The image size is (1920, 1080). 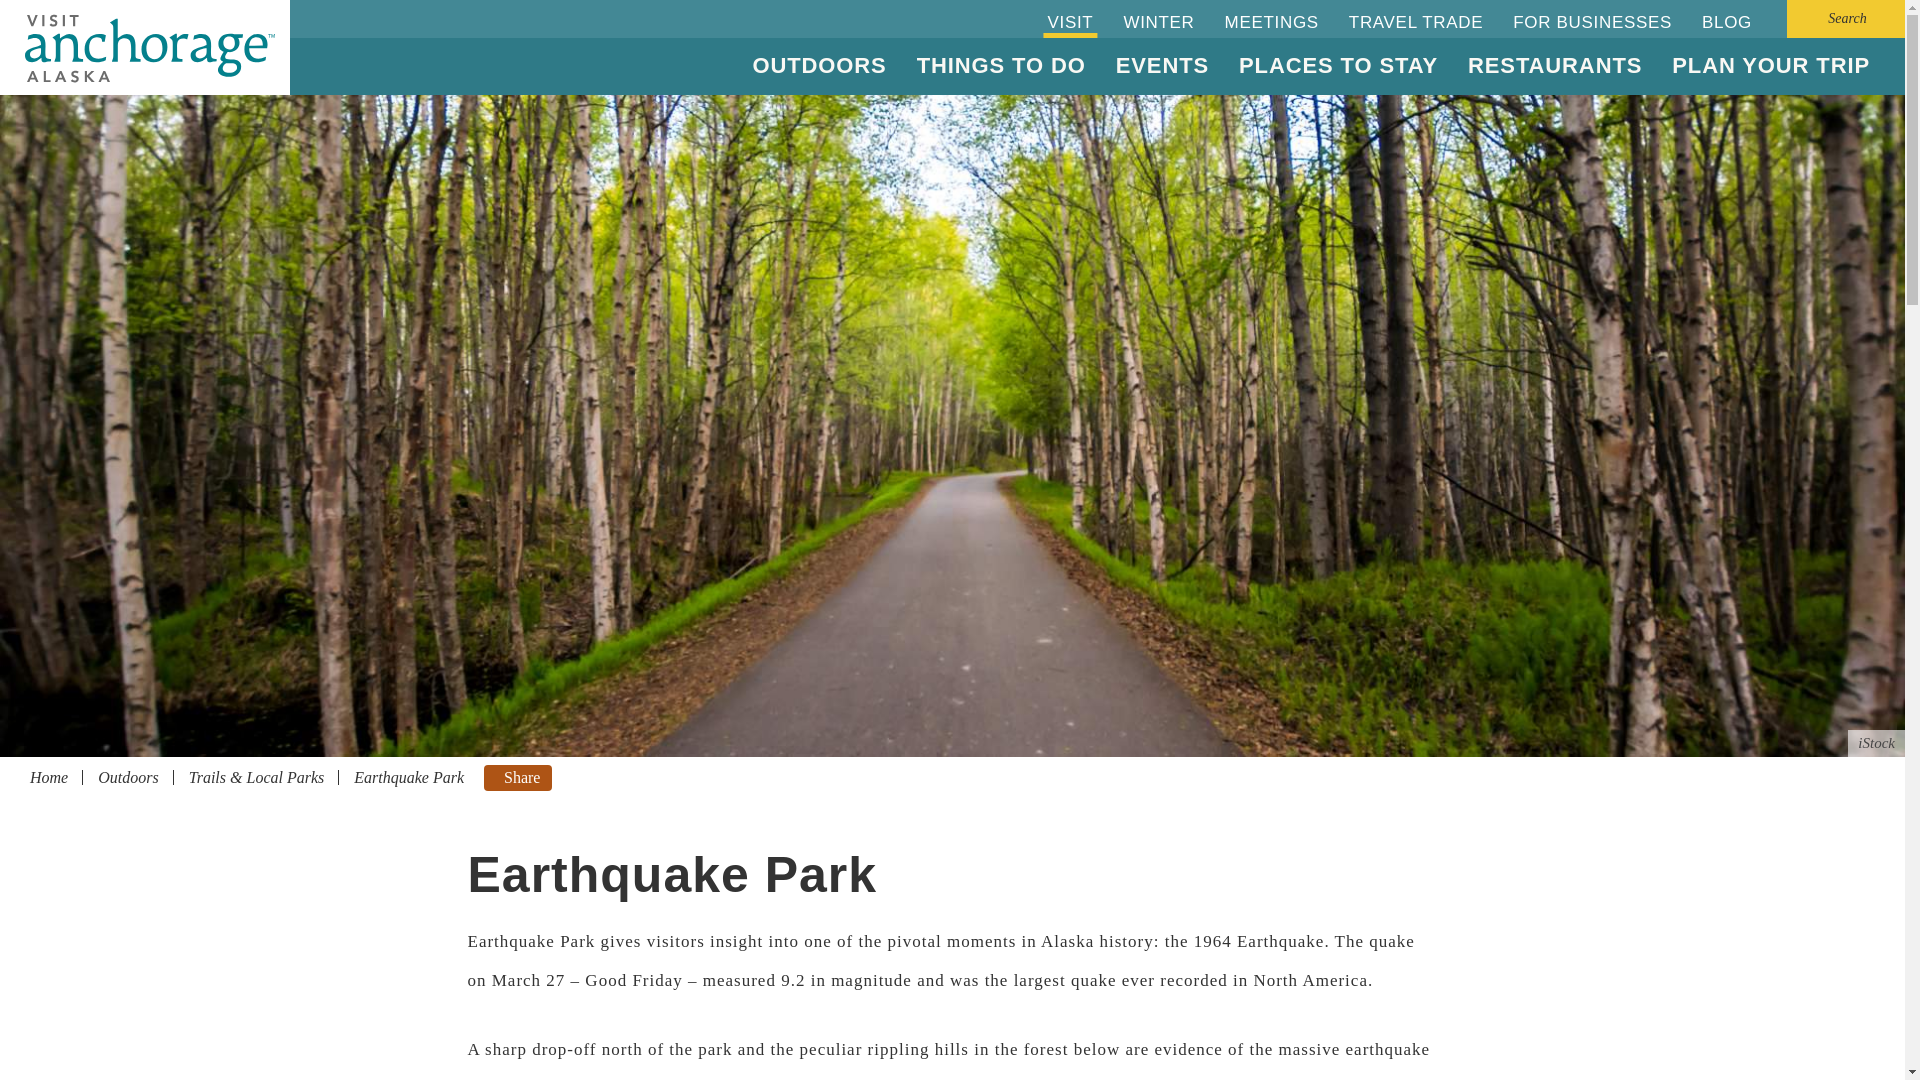 What do you see at coordinates (1726, 22) in the screenshot?
I see `BLOG` at bounding box center [1726, 22].